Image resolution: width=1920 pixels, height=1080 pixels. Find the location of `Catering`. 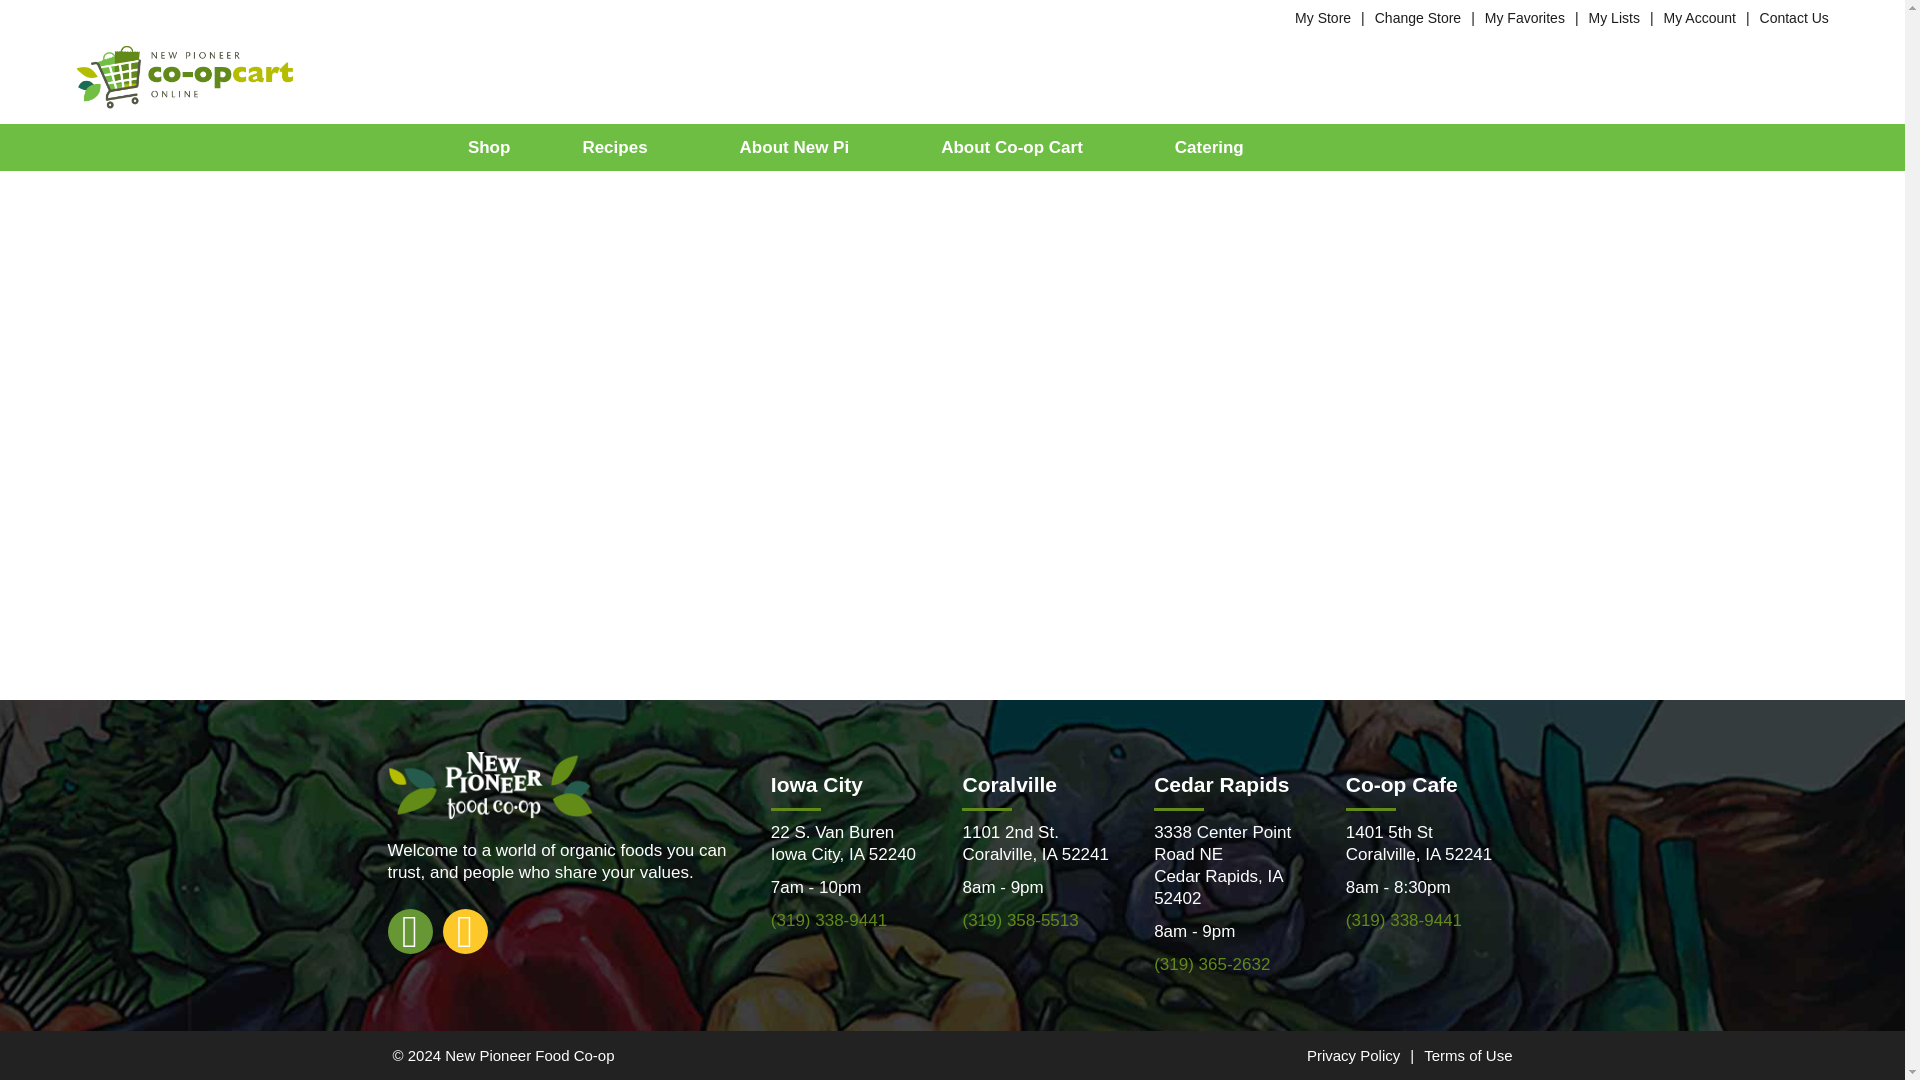

Catering is located at coordinates (1209, 147).